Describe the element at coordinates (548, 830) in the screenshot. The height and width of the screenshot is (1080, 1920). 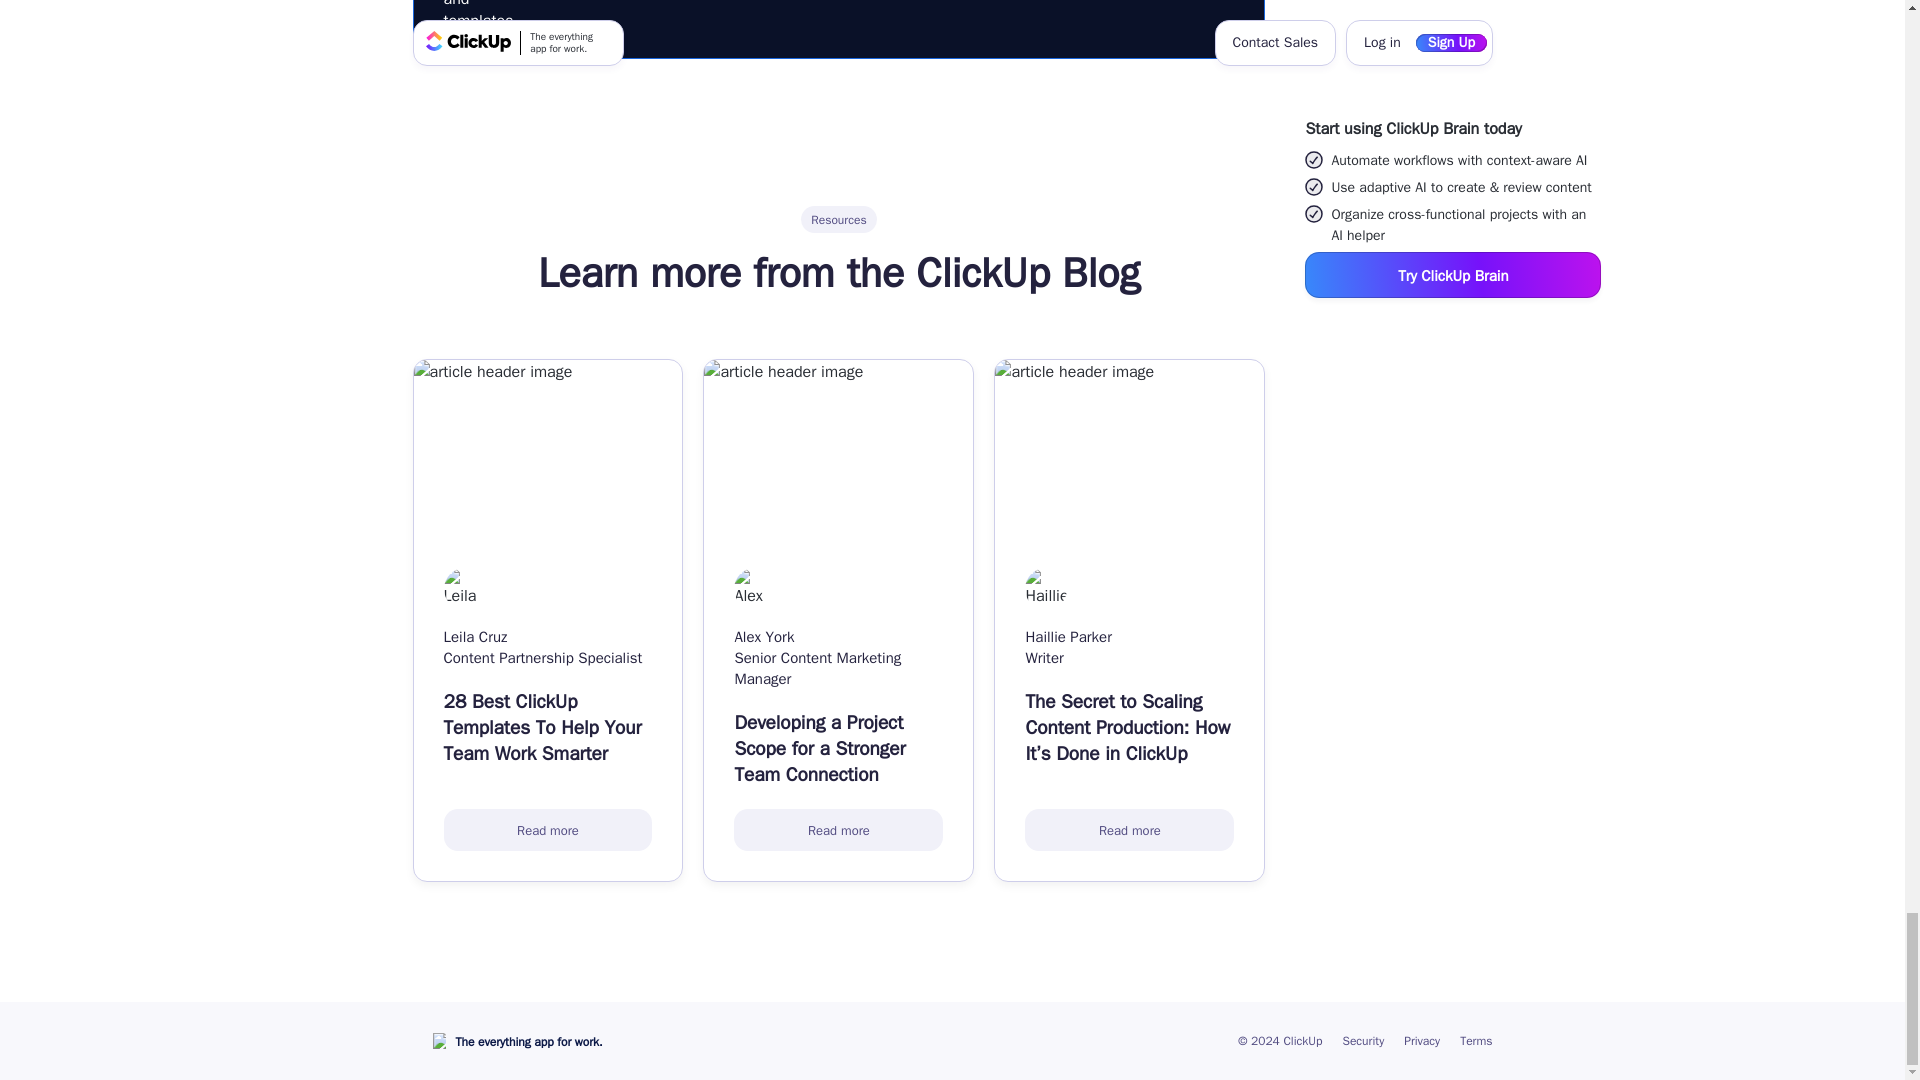
I see `Read more` at that location.